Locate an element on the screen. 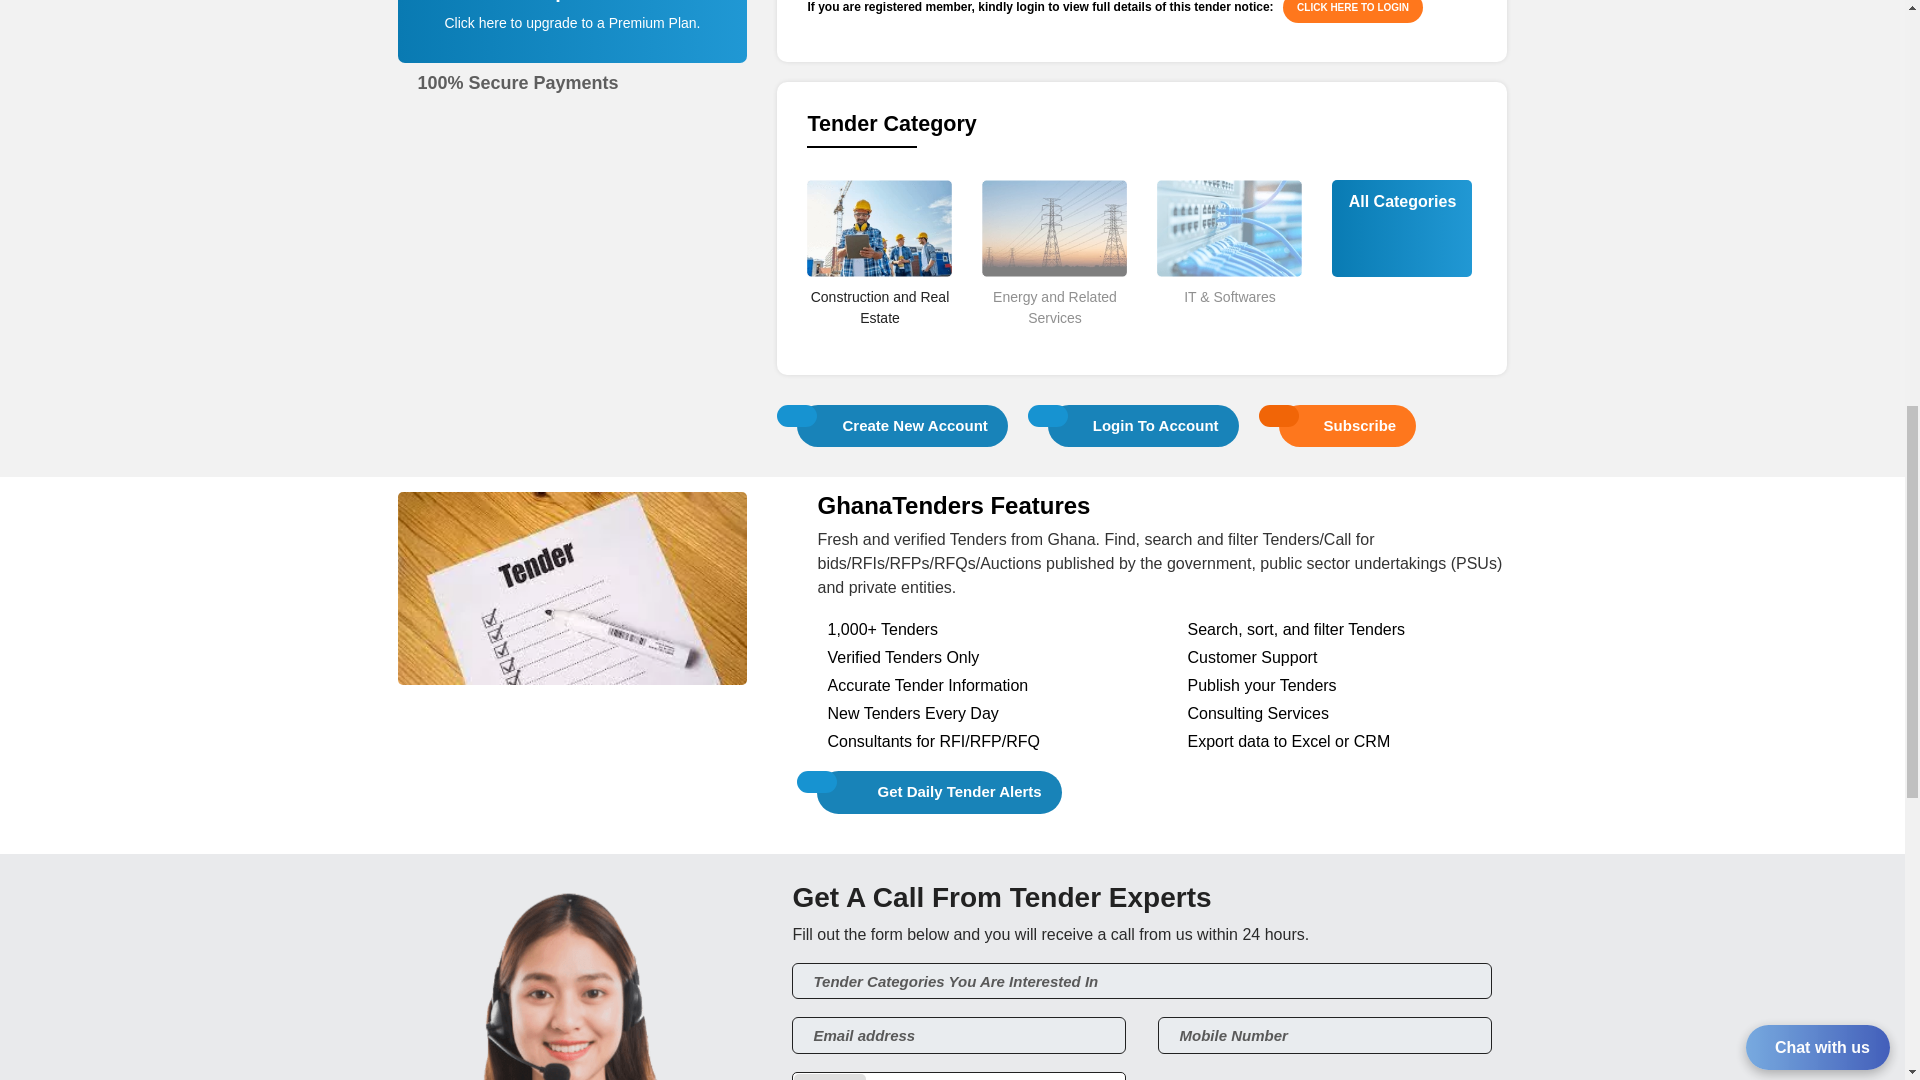  Click here to upgrade to a Premium Plan. is located at coordinates (572, 22).